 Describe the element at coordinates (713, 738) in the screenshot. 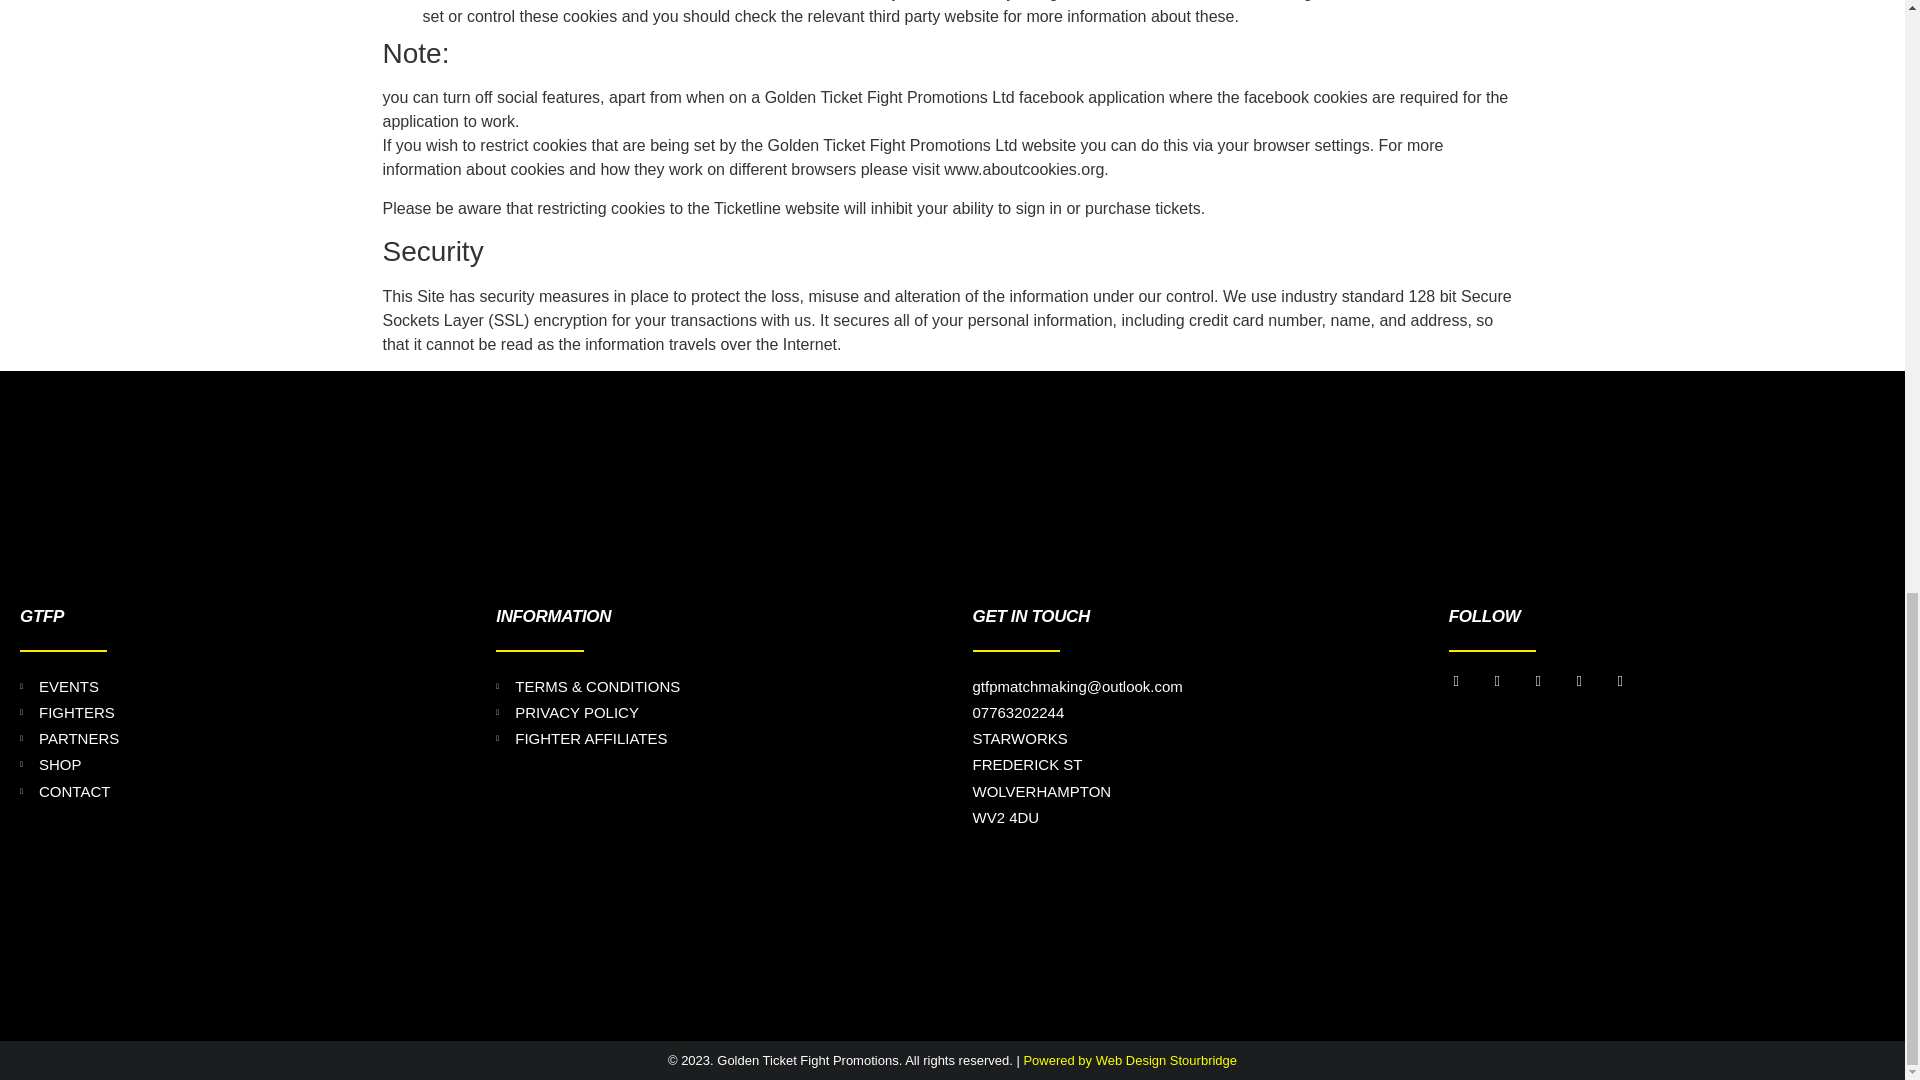

I see `FIGHTER AFFILIATES` at that location.